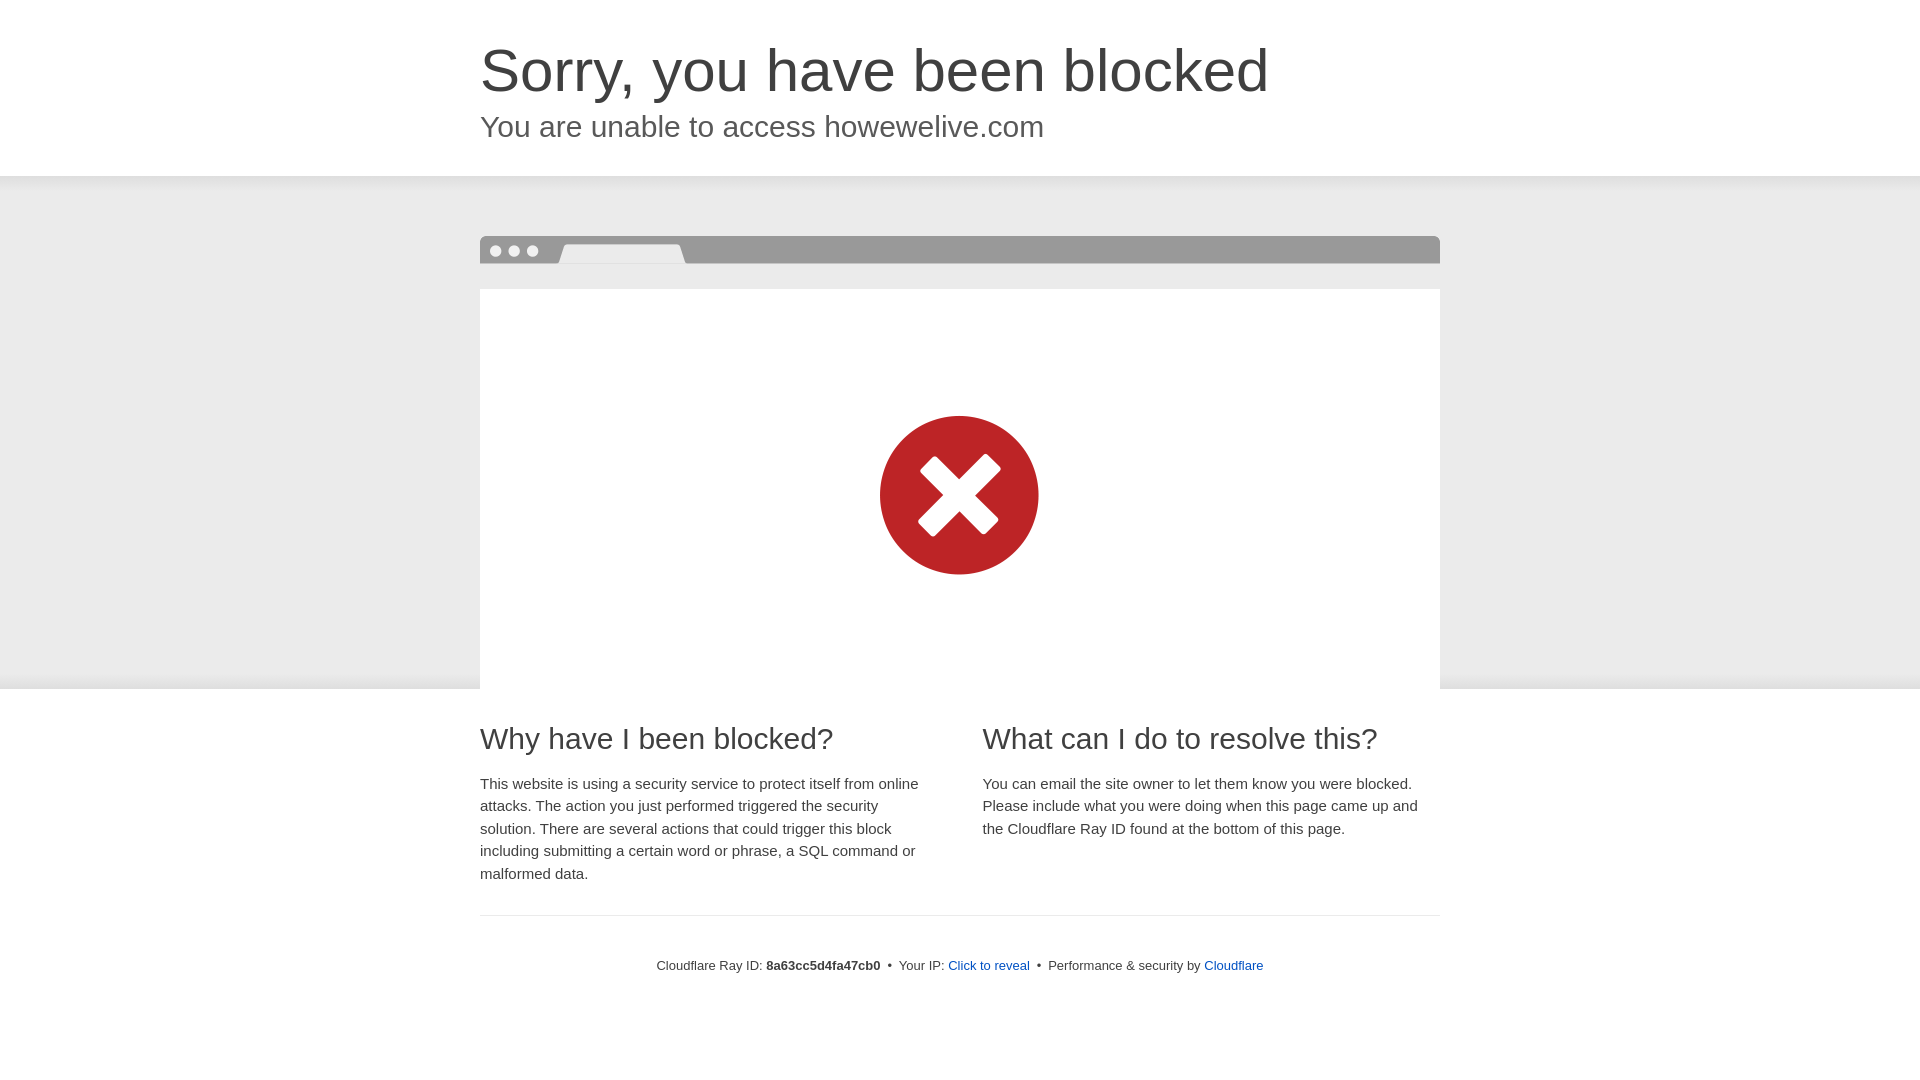  What do you see at coordinates (1233, 965) in the screenshot?
I see `Cloudflare` at bounding box center [1233, 965].